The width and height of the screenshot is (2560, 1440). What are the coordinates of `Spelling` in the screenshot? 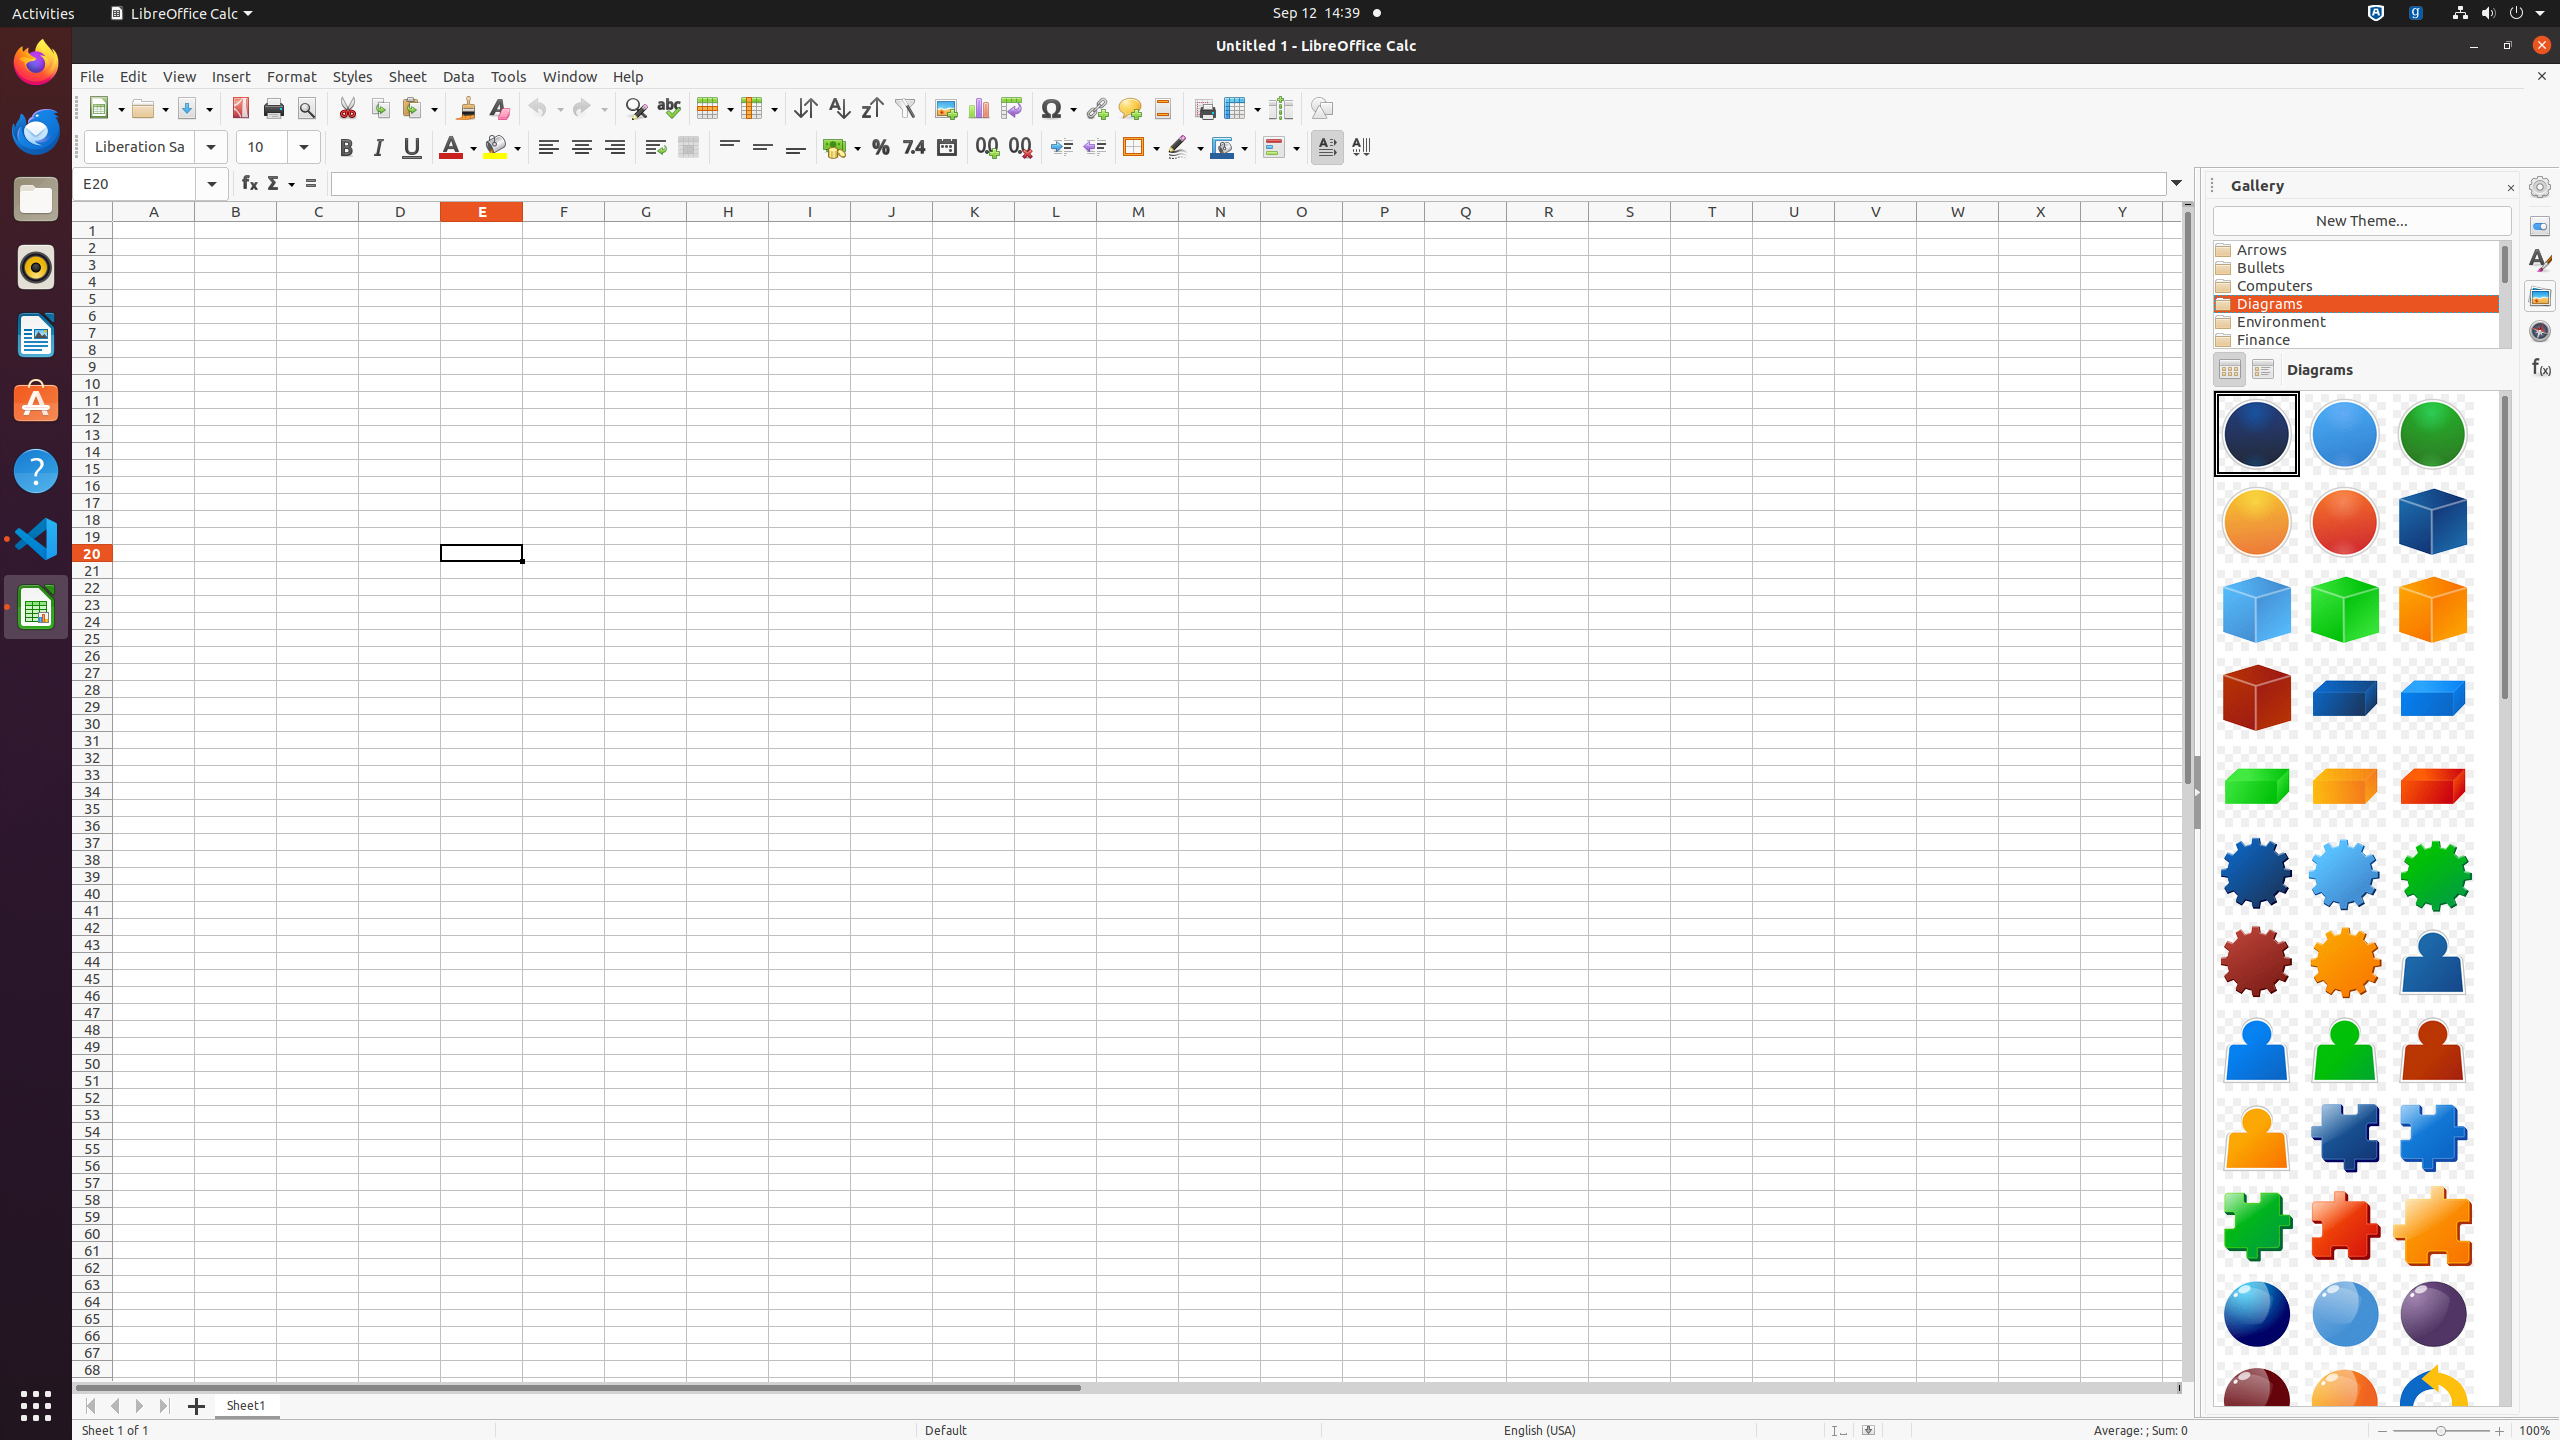 It's located at (668, 108).